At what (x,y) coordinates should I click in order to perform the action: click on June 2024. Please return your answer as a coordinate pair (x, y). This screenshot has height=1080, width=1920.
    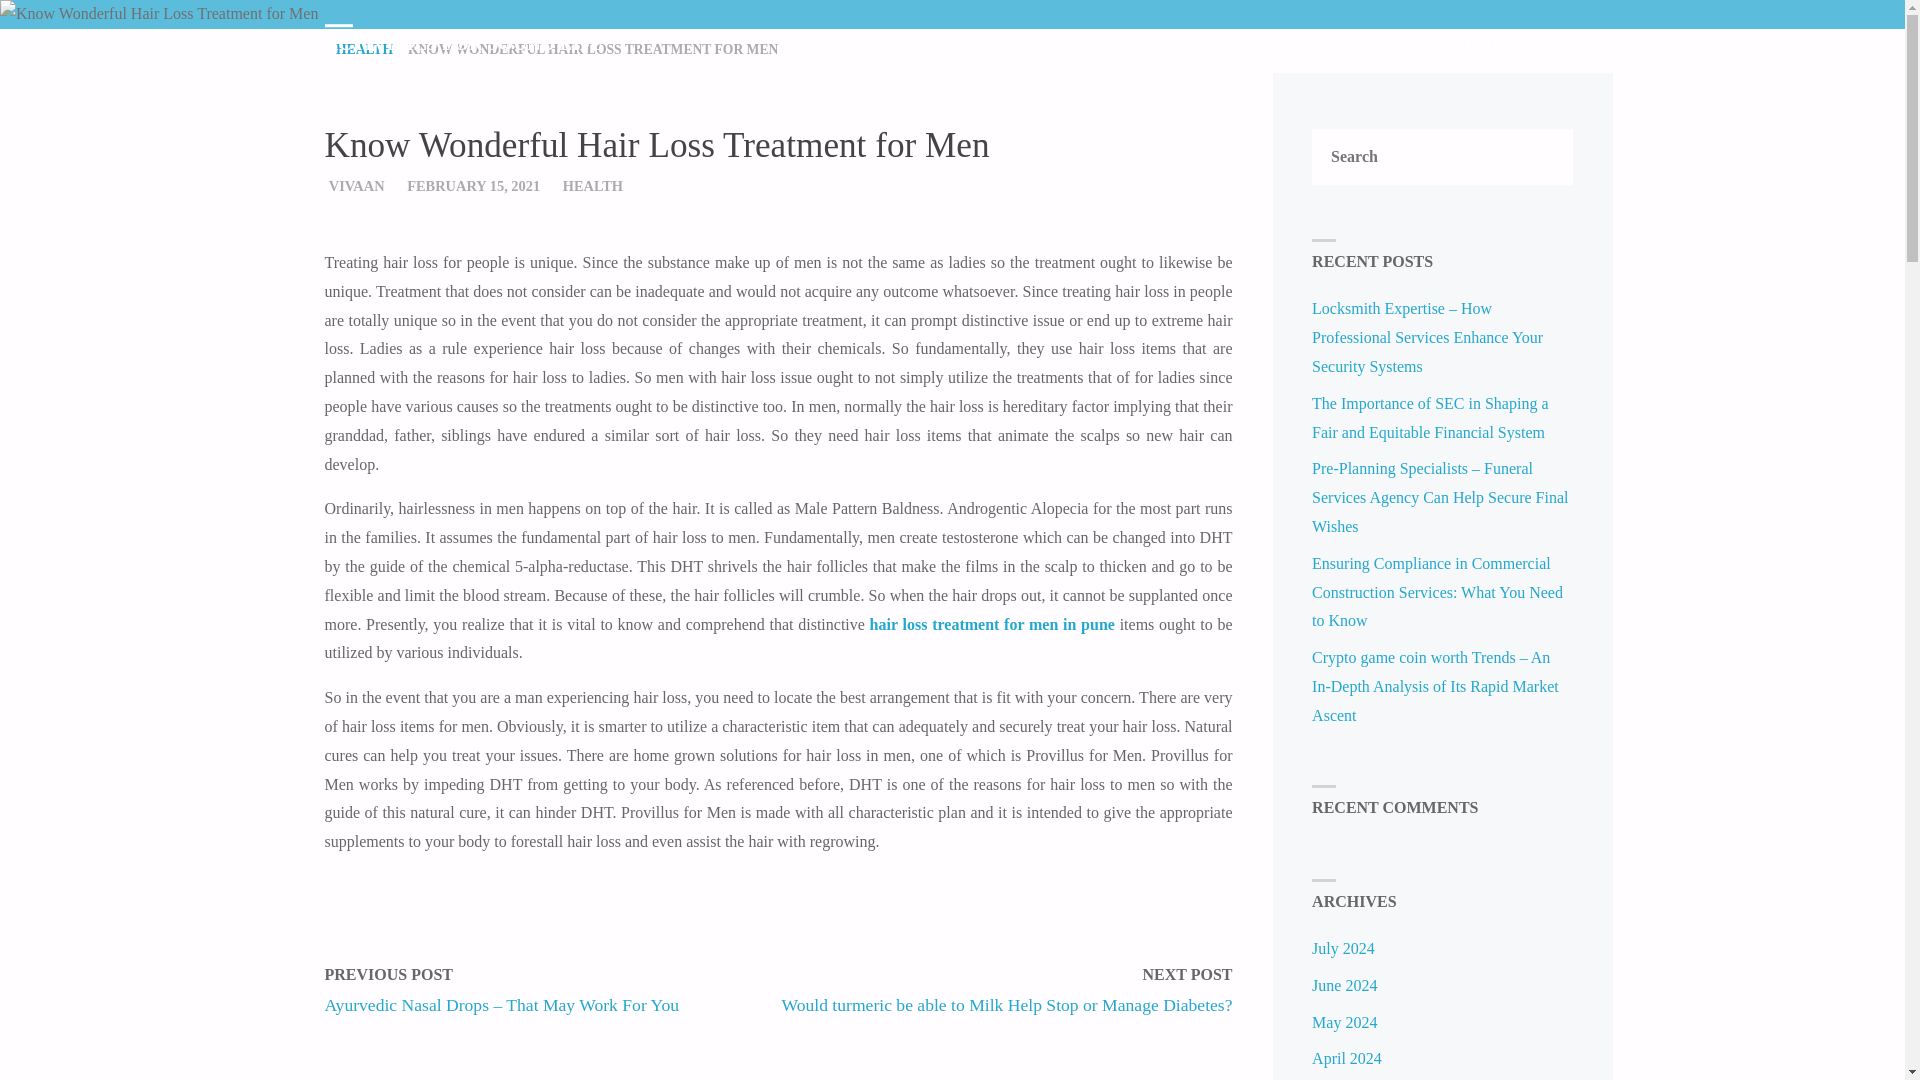
    Looking at the image, I should click on (1344, 985).